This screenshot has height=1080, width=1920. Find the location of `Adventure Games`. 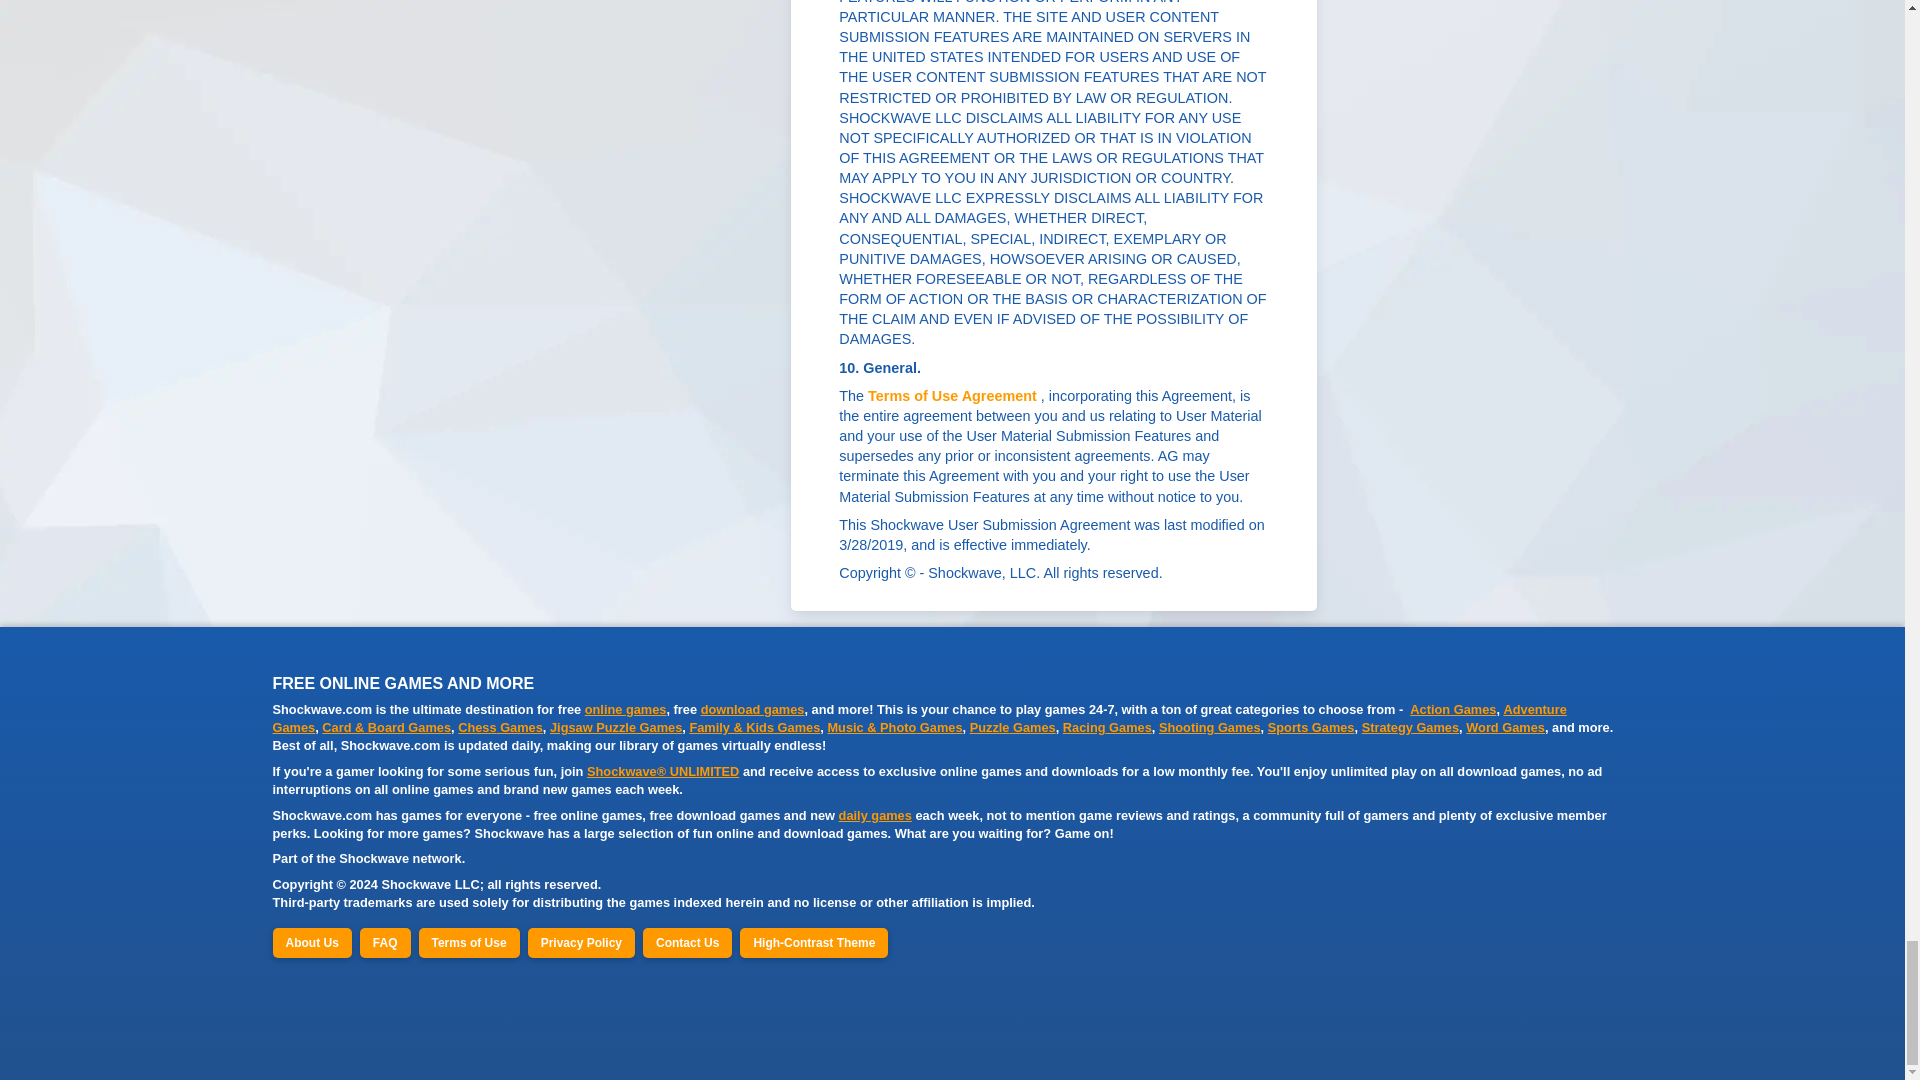

Adventure Games is located at coordinates (919, 718).